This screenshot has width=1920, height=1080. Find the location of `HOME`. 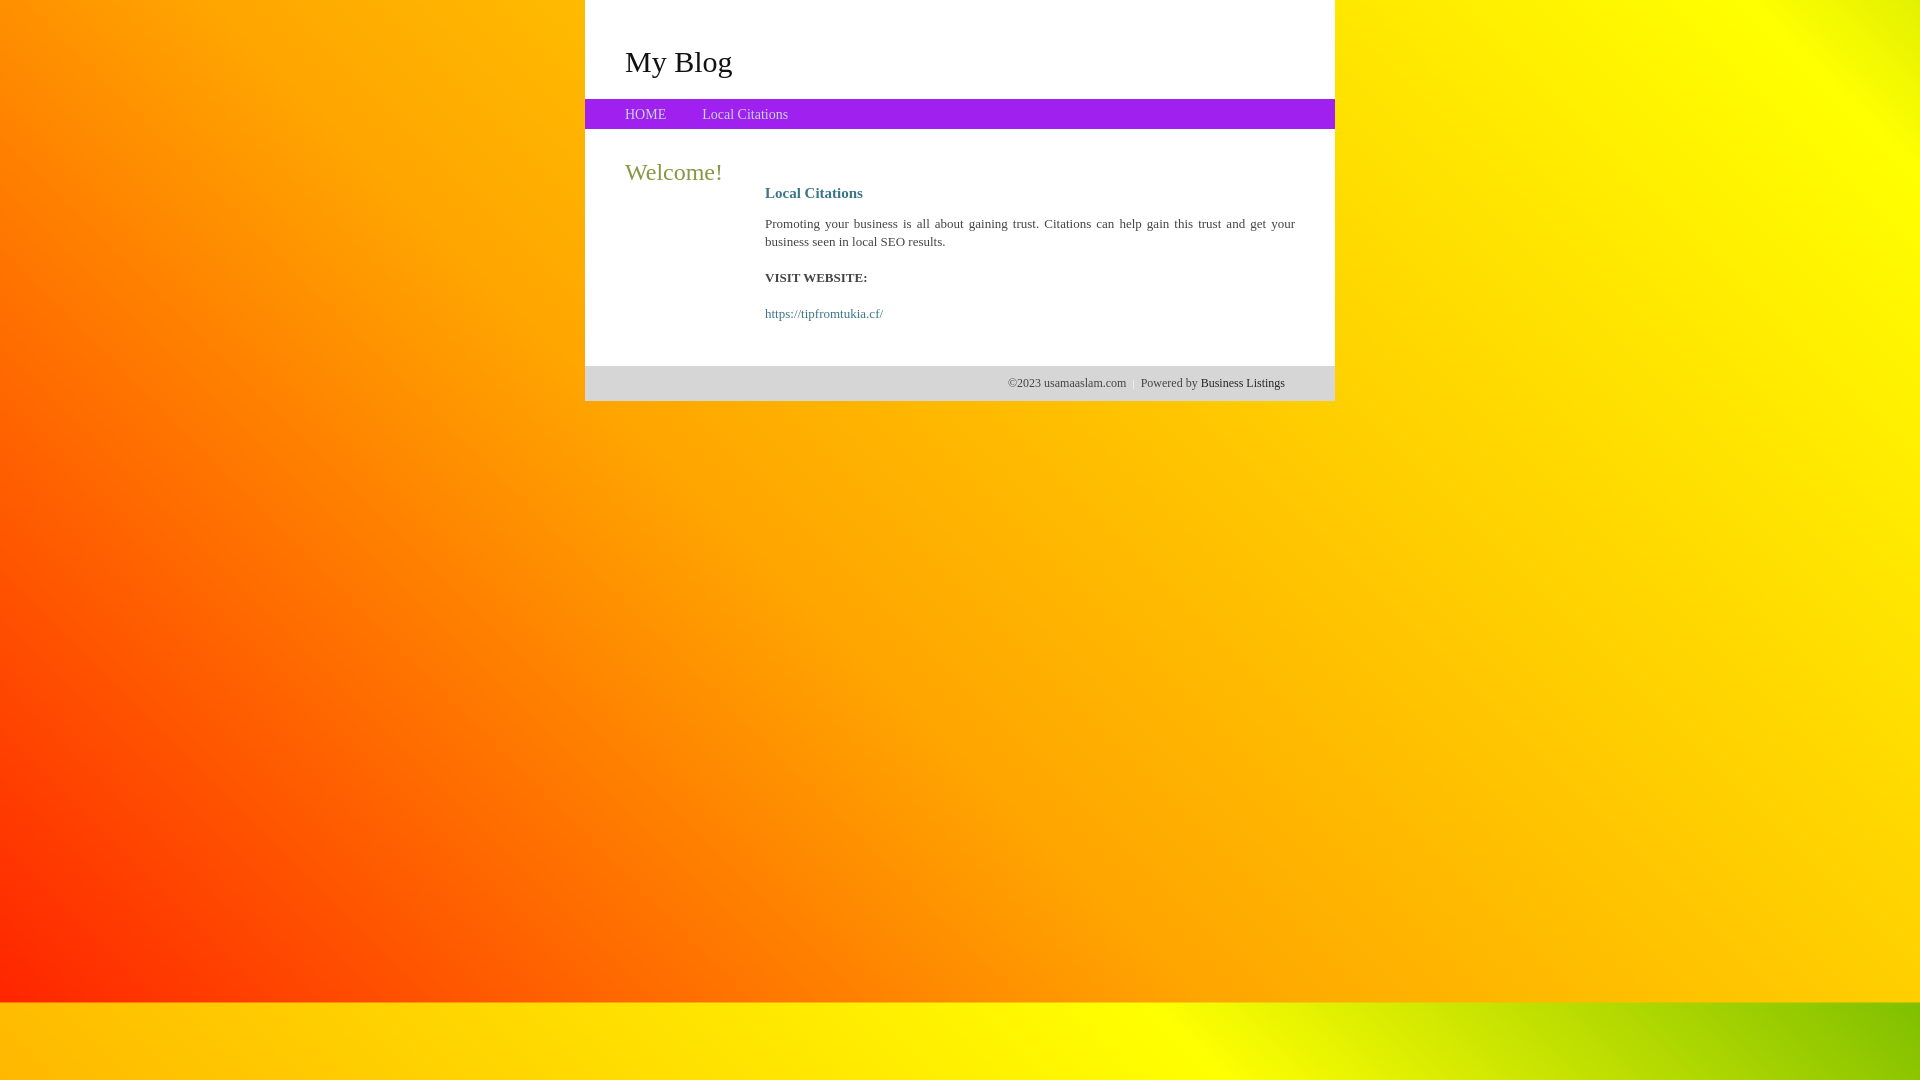

HOME is located at coordinates (646, 114).